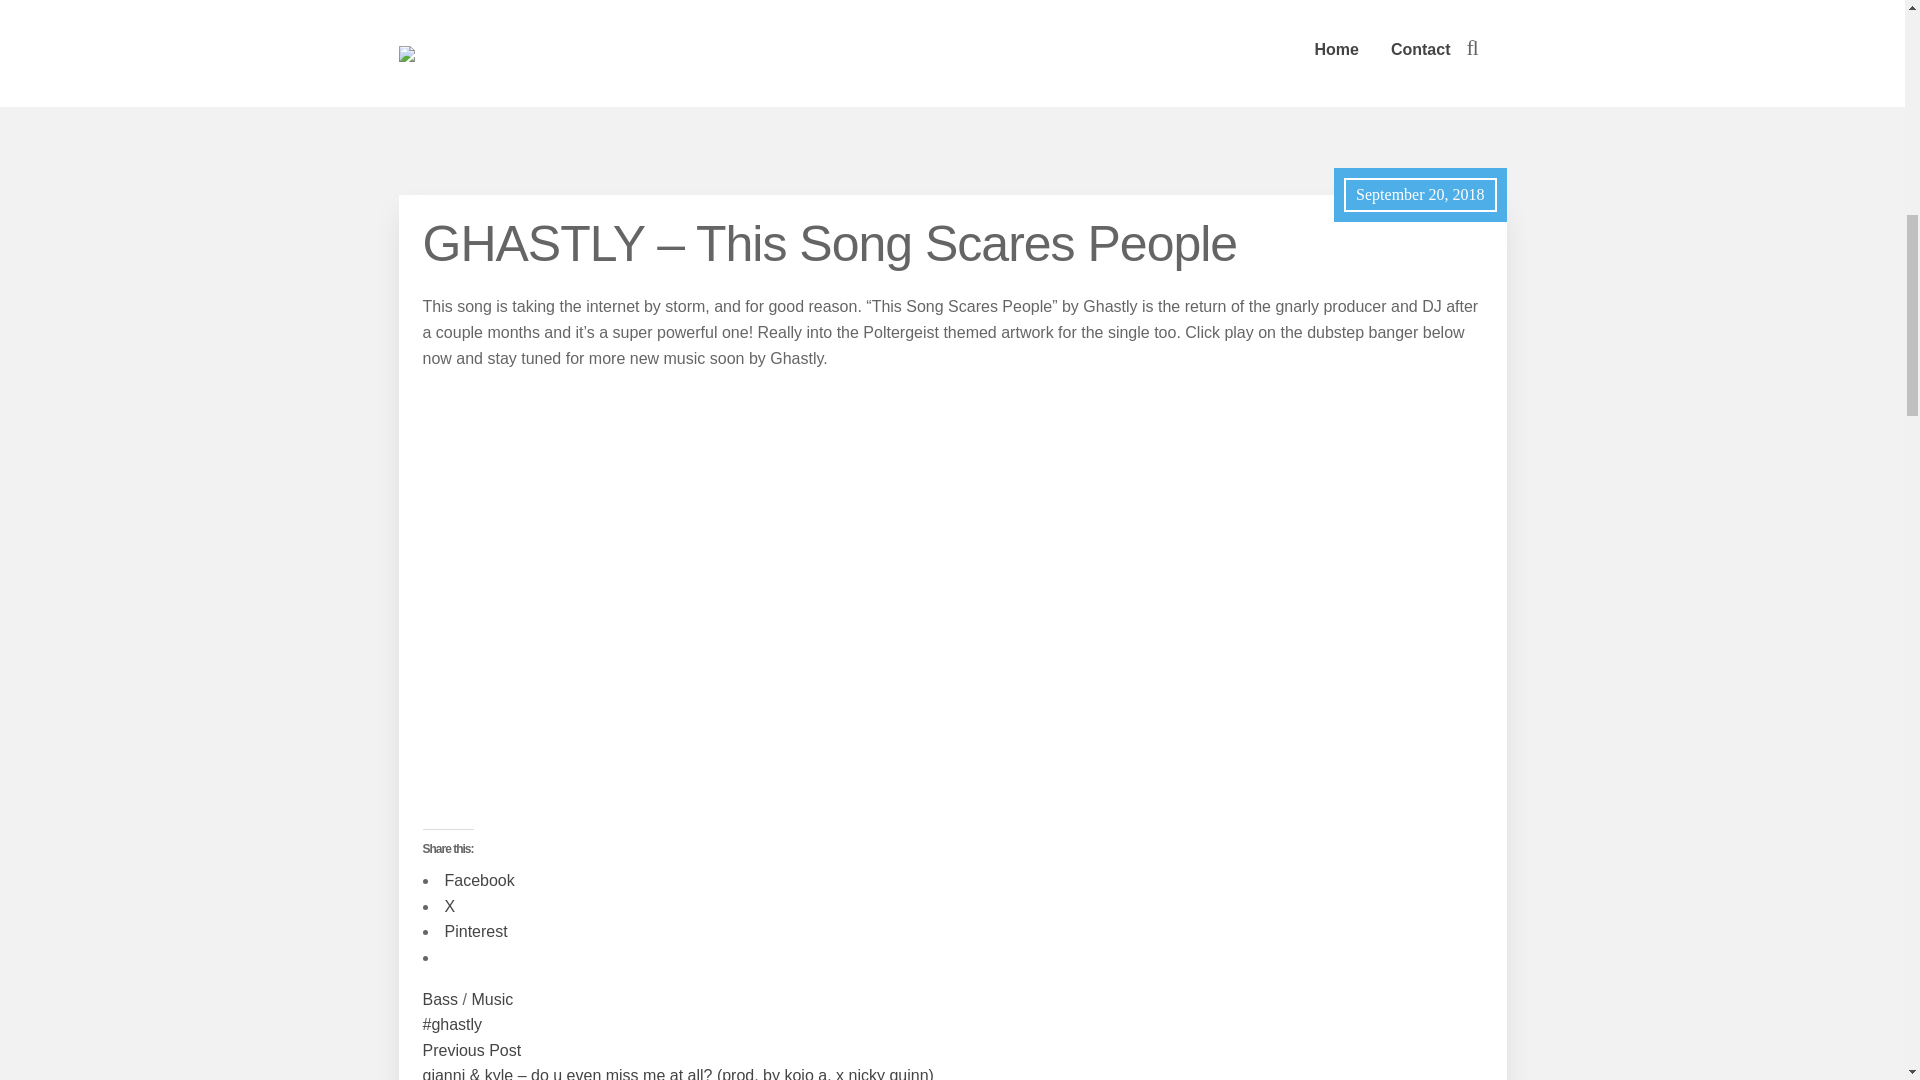 This screenshot has width=1920, height=1080. What do you see at coordinates (474, 931) in the screenshot?
I see `Click to share on Pinterest` at bounding box center [474, 931].